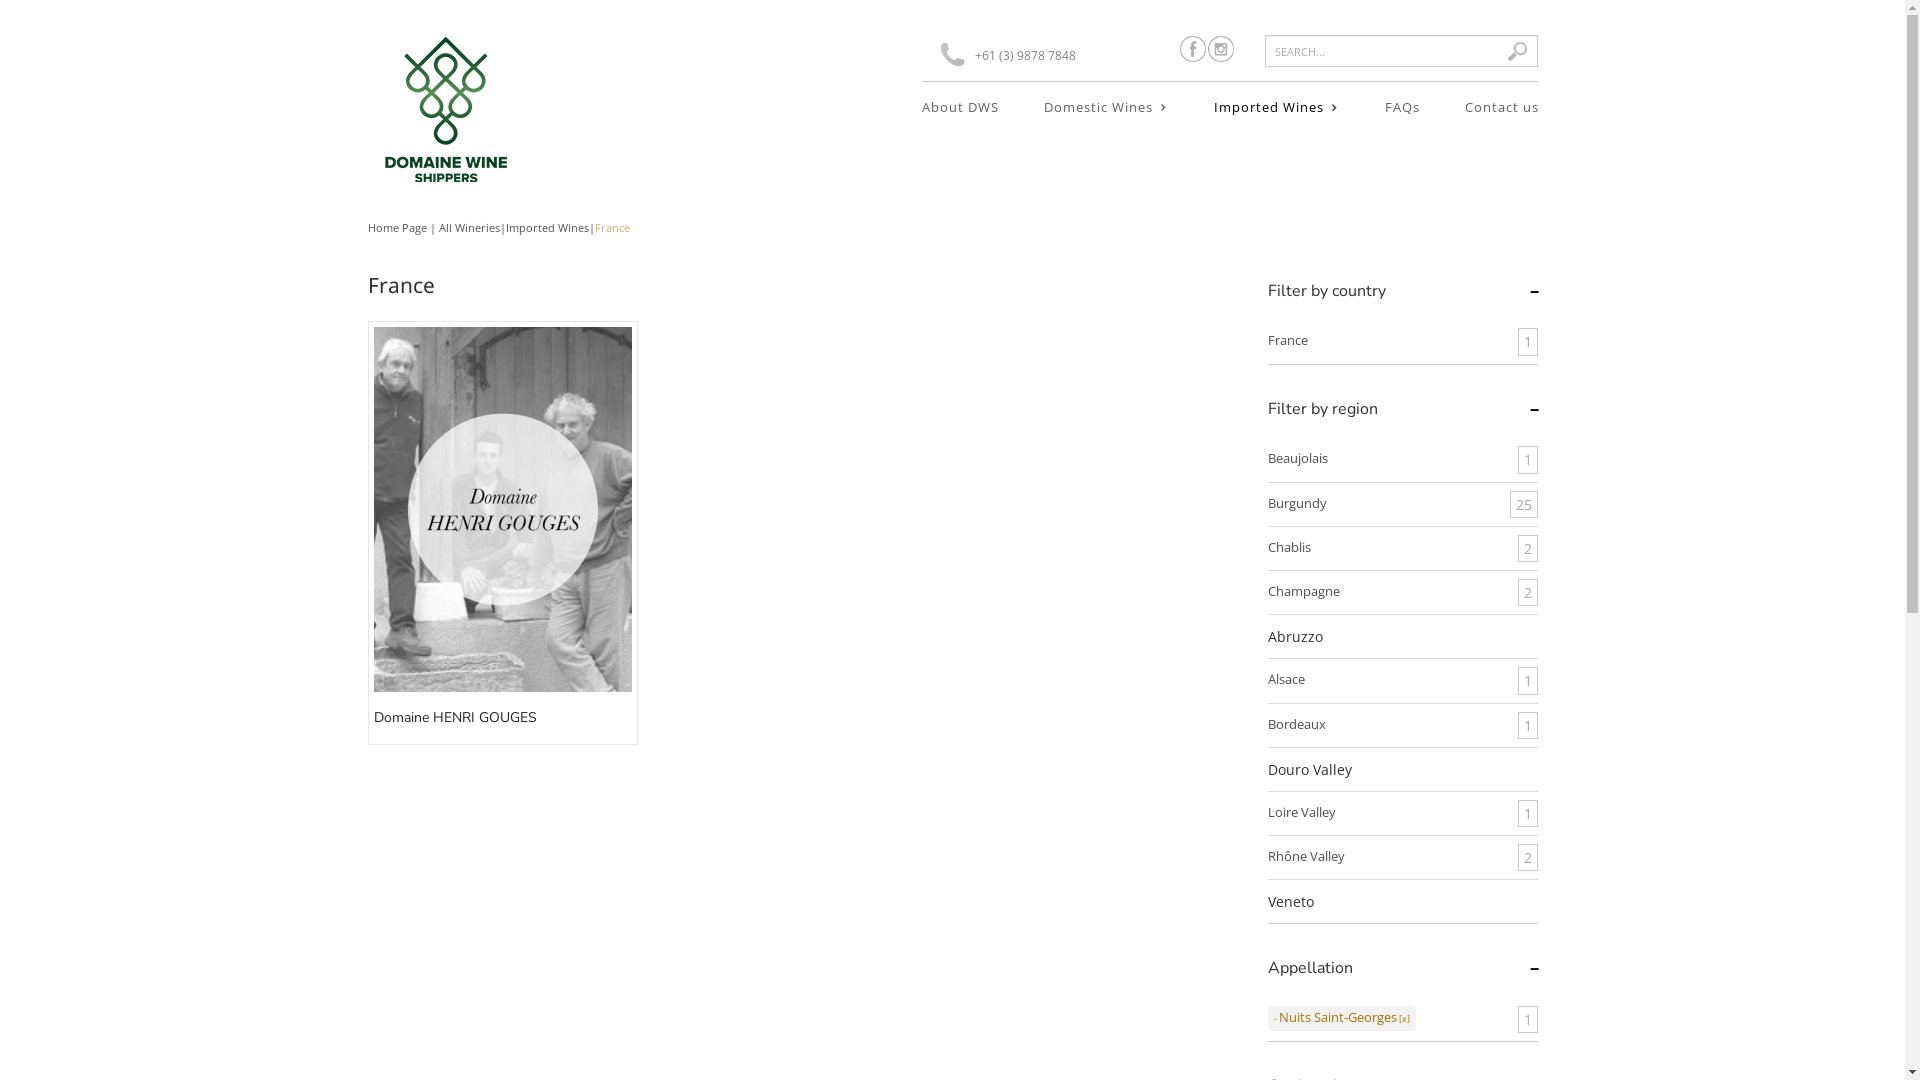 Image resolution: width=1920 pixels, height=1080 pixels. Describe the element at coordinates (1402, 107) in the screenshot. I see `FAQs` at that location.